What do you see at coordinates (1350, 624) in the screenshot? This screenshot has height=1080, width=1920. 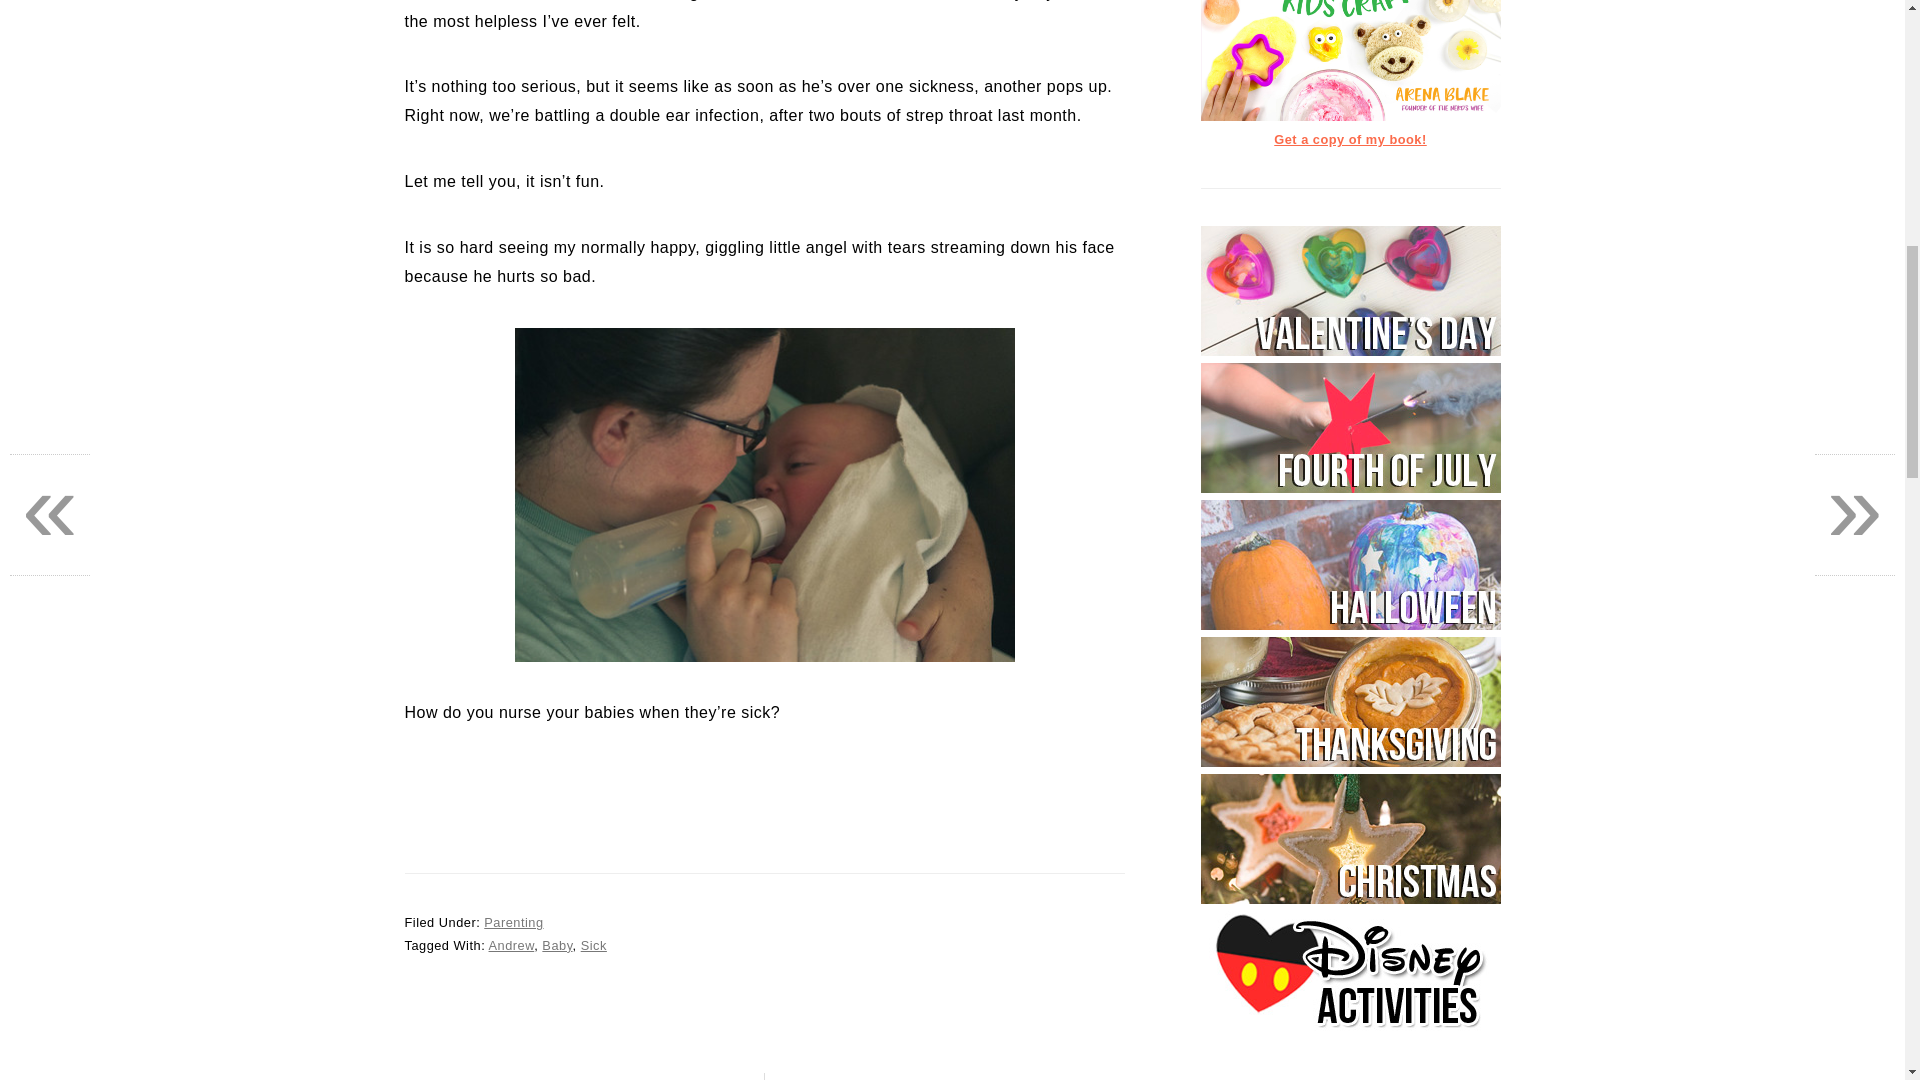 I see `Halloween Ideas` at bounding box center [1350, 624].